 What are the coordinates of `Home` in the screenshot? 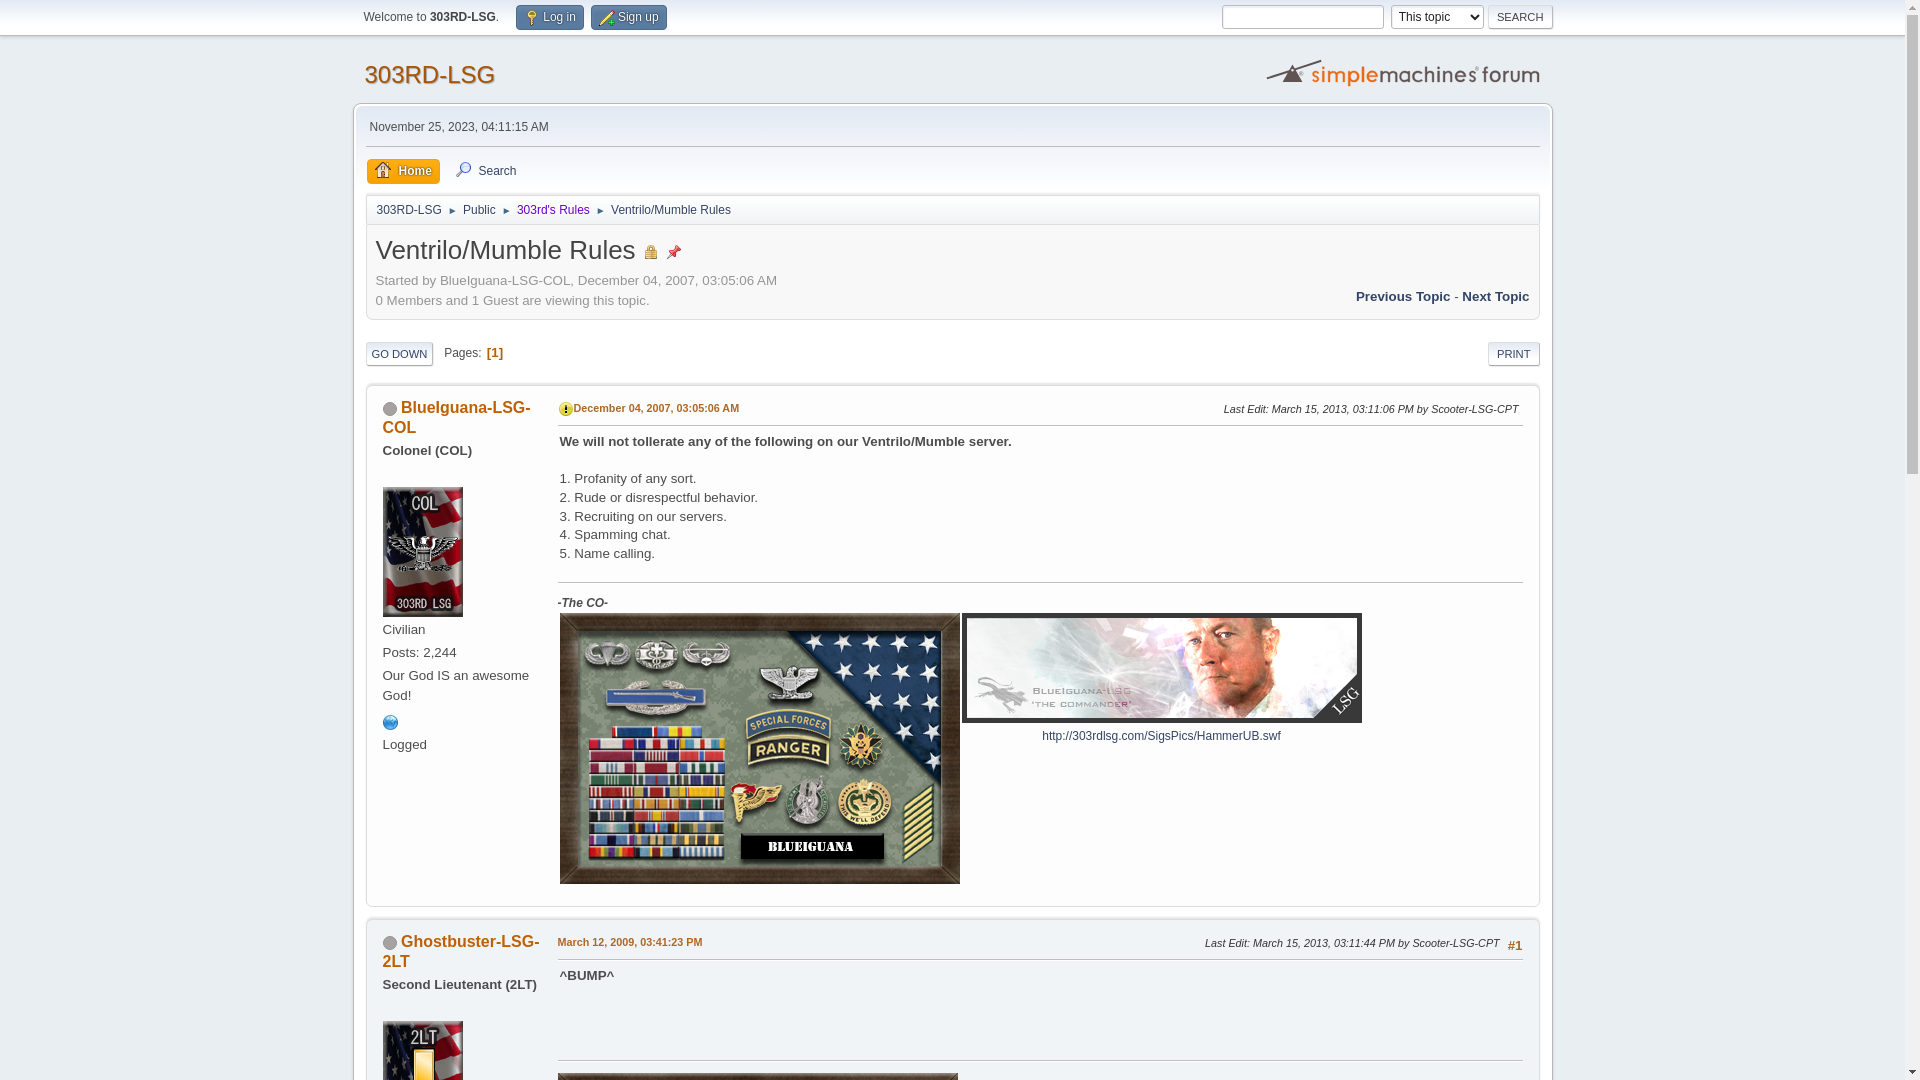 It's located at (402, 172).